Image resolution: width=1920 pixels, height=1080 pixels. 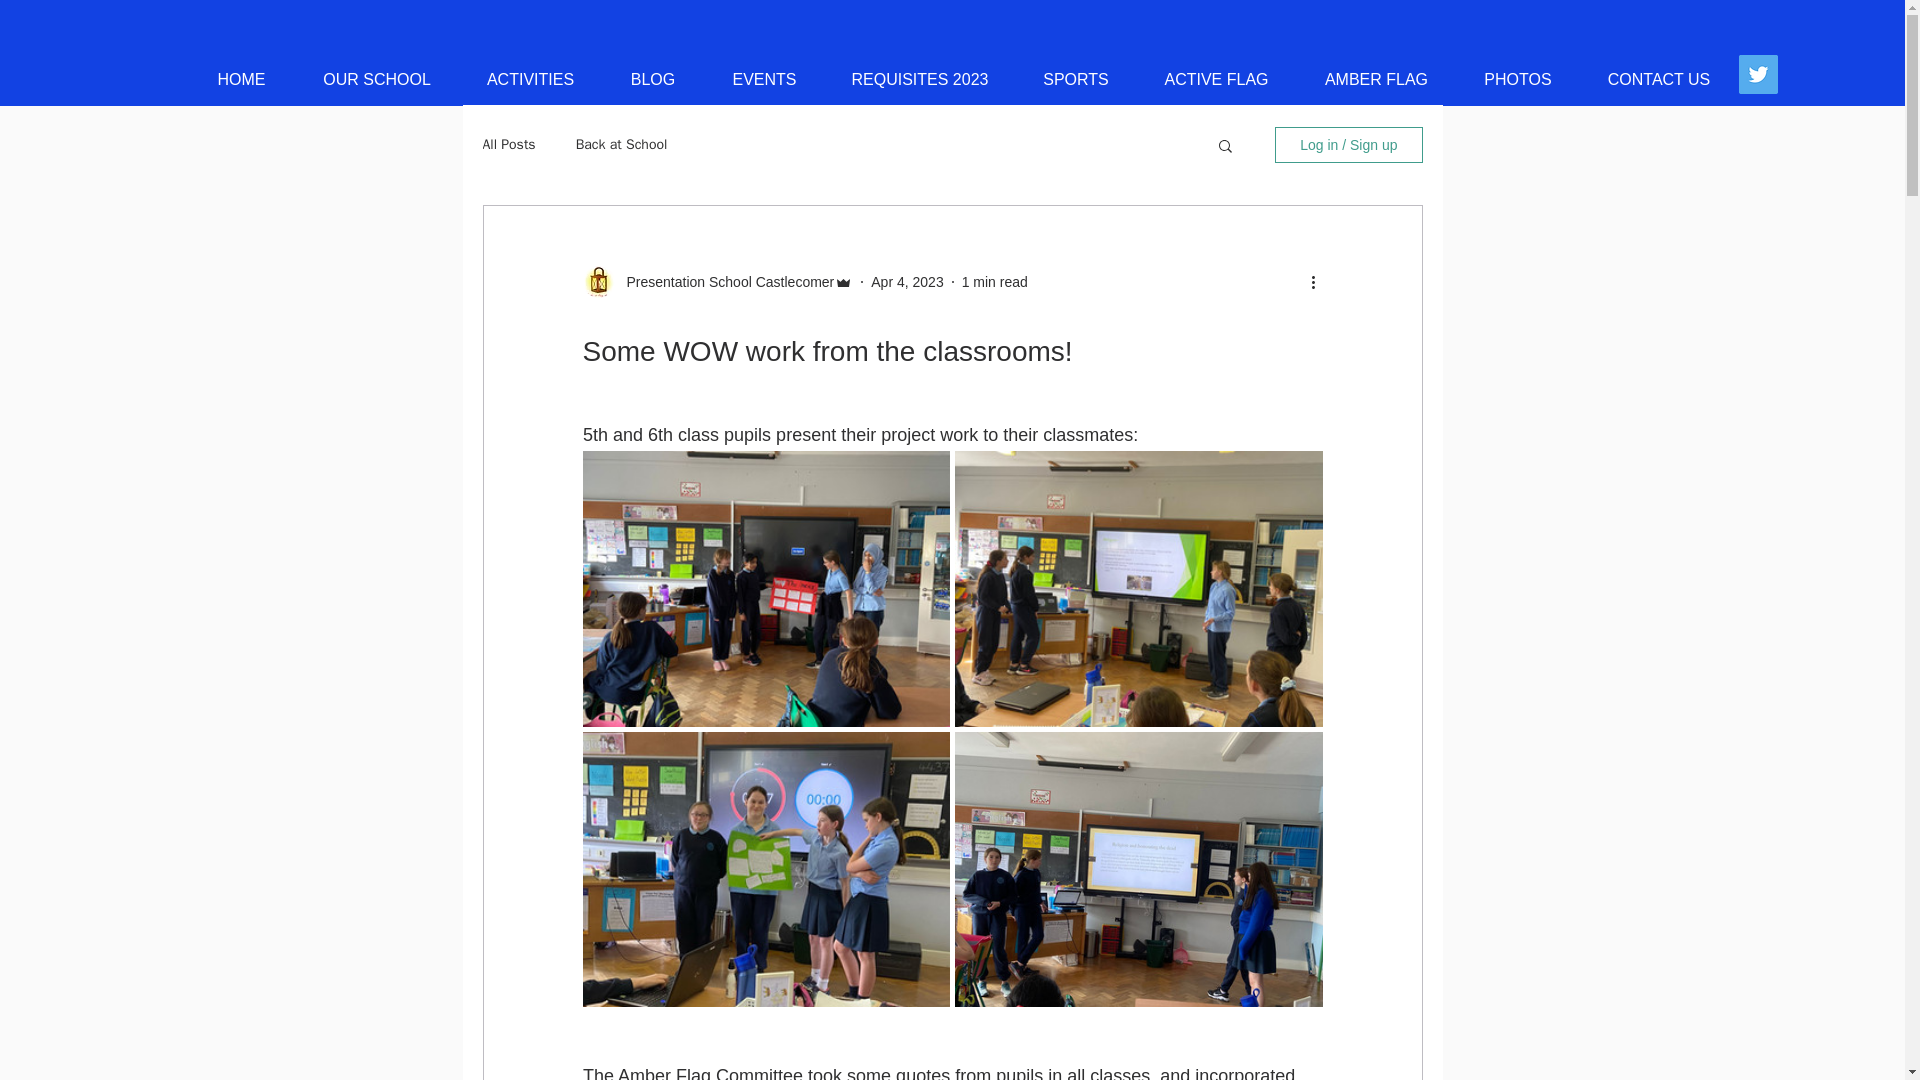 I want to click on SPORTS, so click(x=1076, y=80).